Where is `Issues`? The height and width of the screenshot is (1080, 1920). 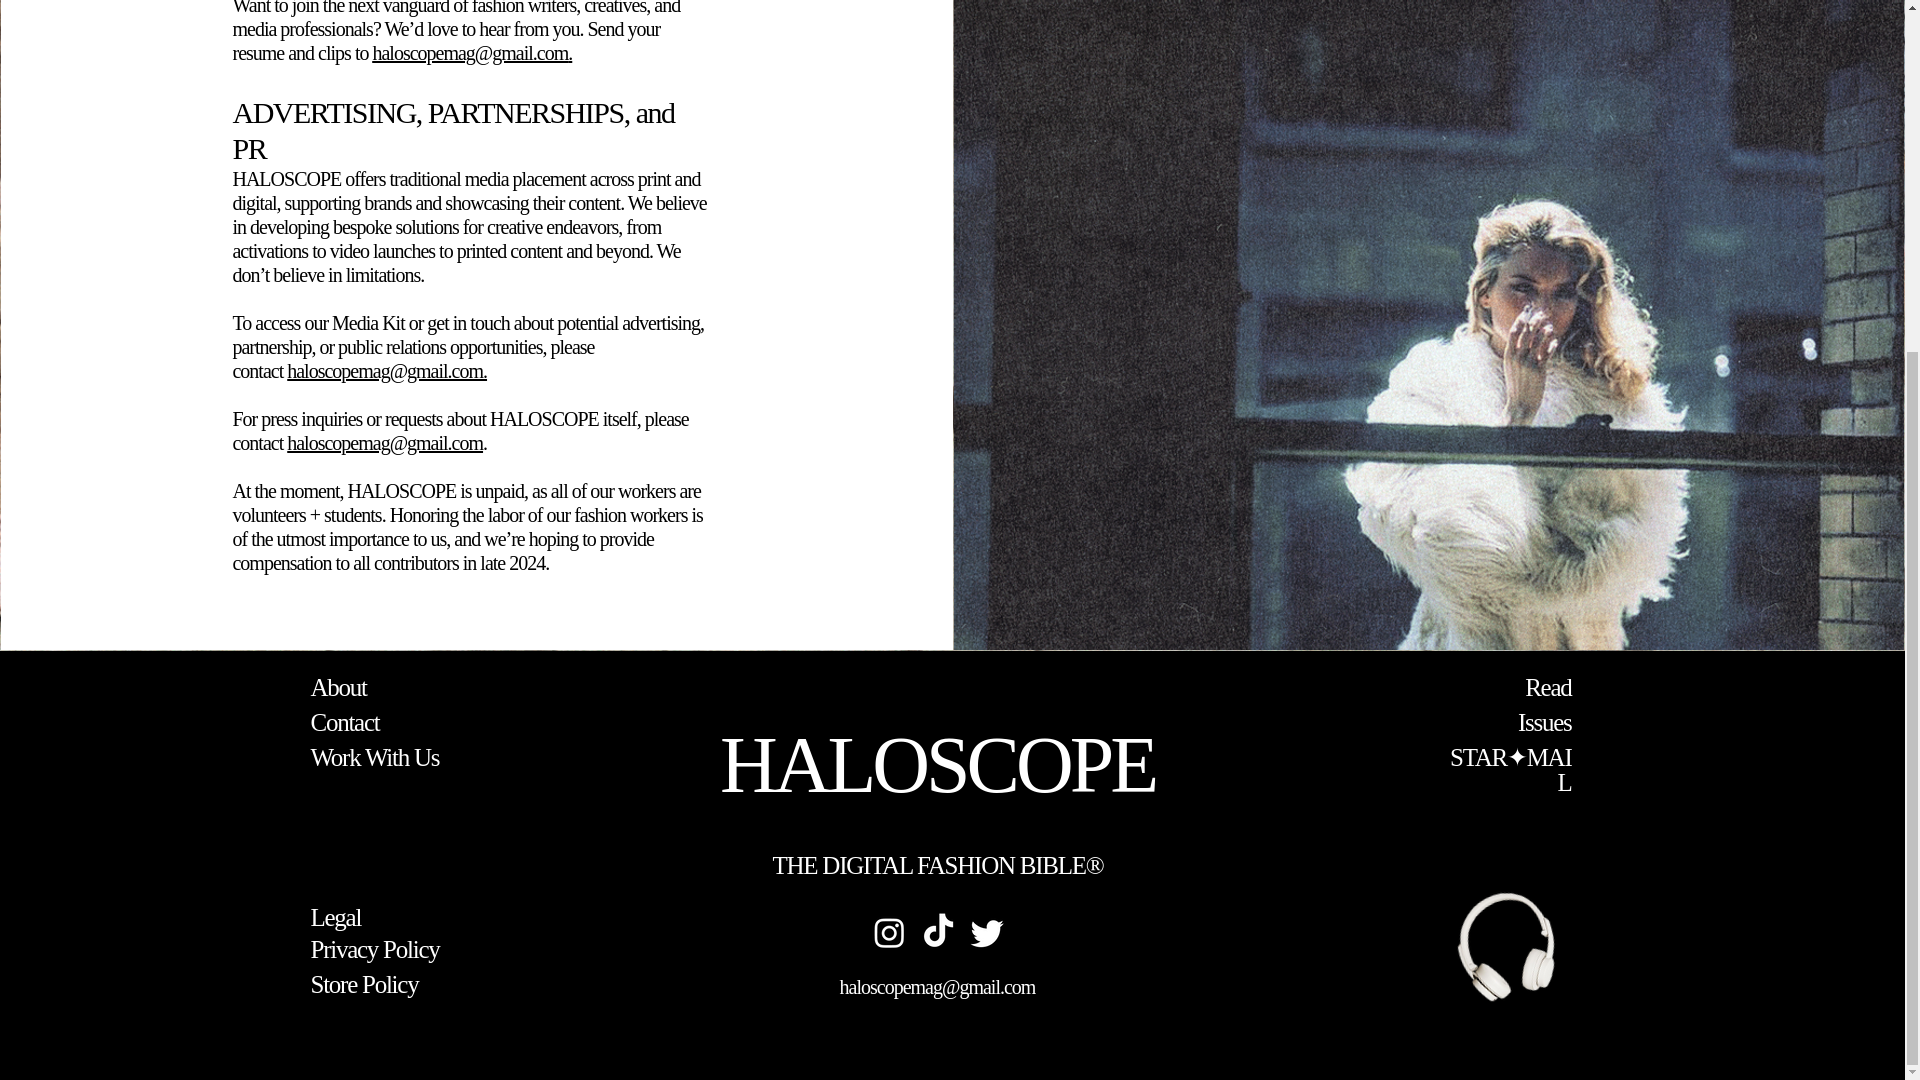 Issues is located at coordinates (1545, 722).